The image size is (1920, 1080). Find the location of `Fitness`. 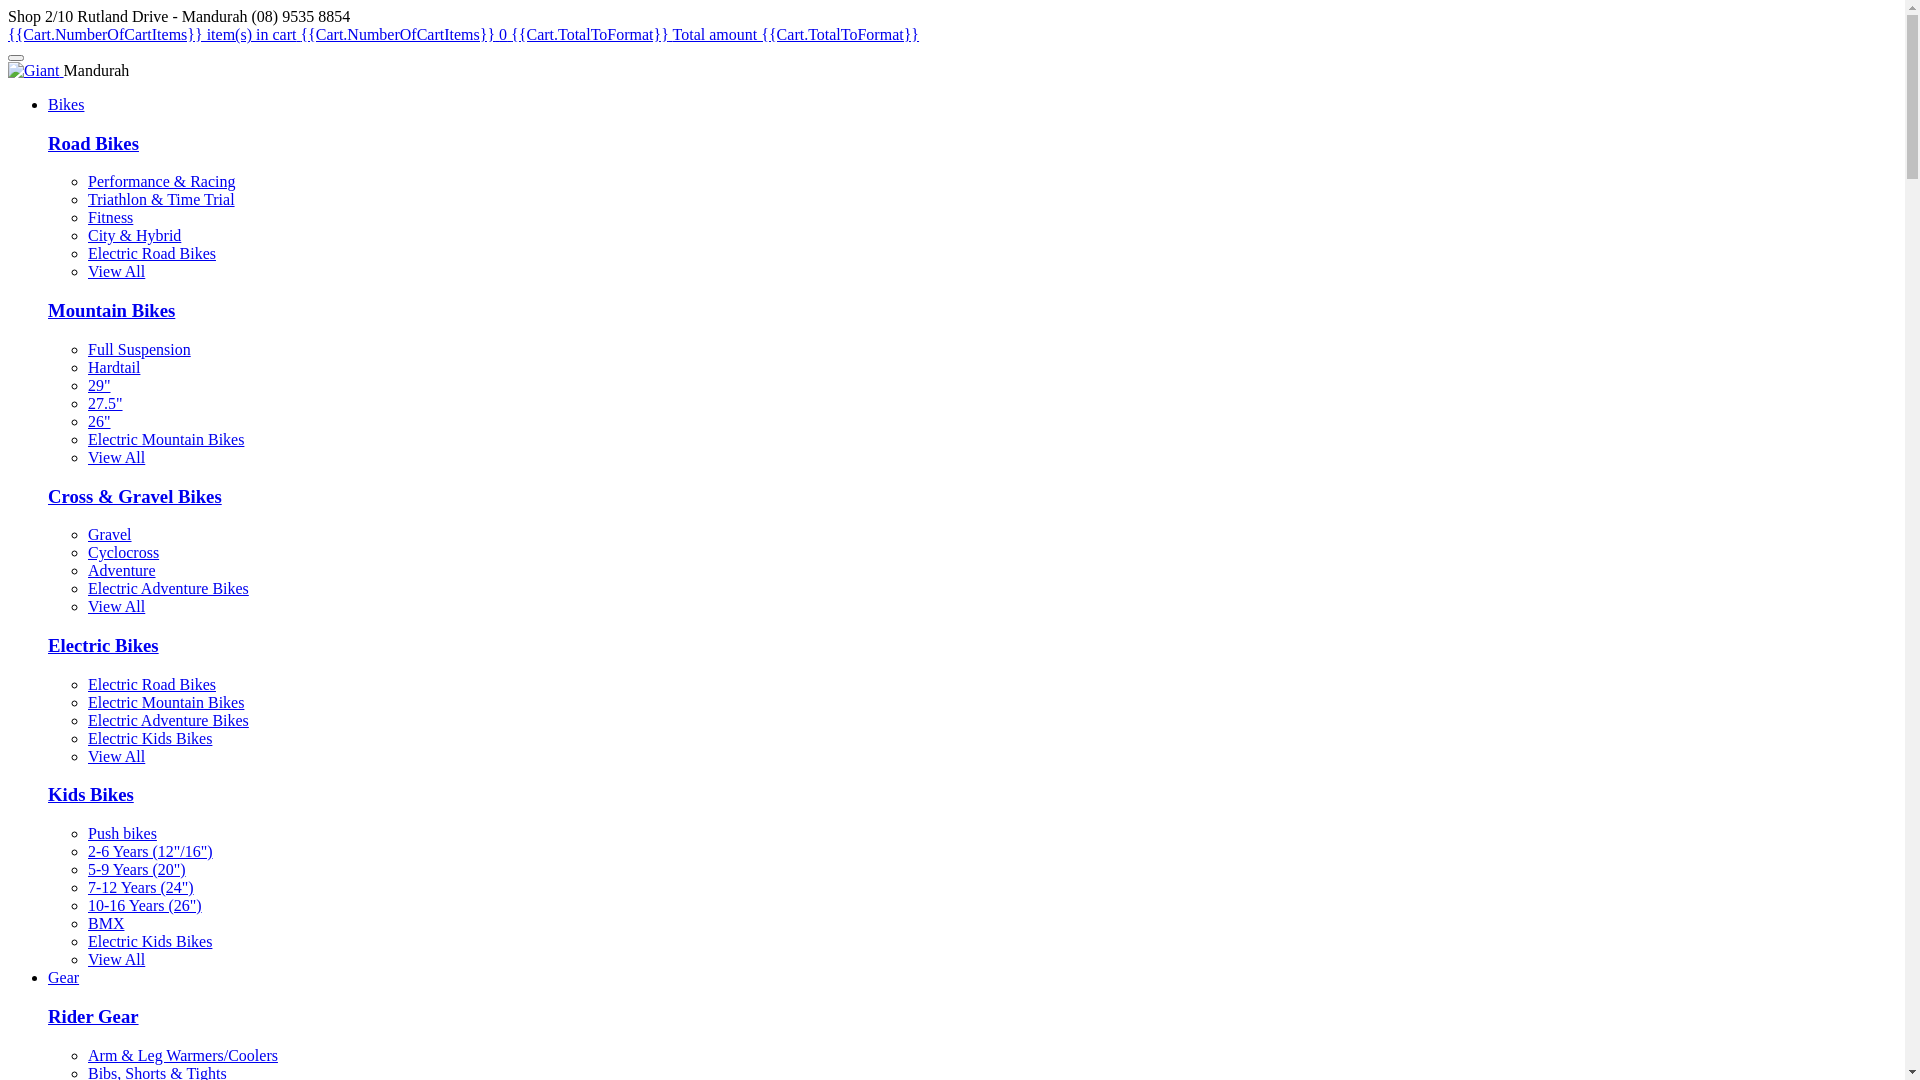

Fitness is located at coordinates (110, 218).